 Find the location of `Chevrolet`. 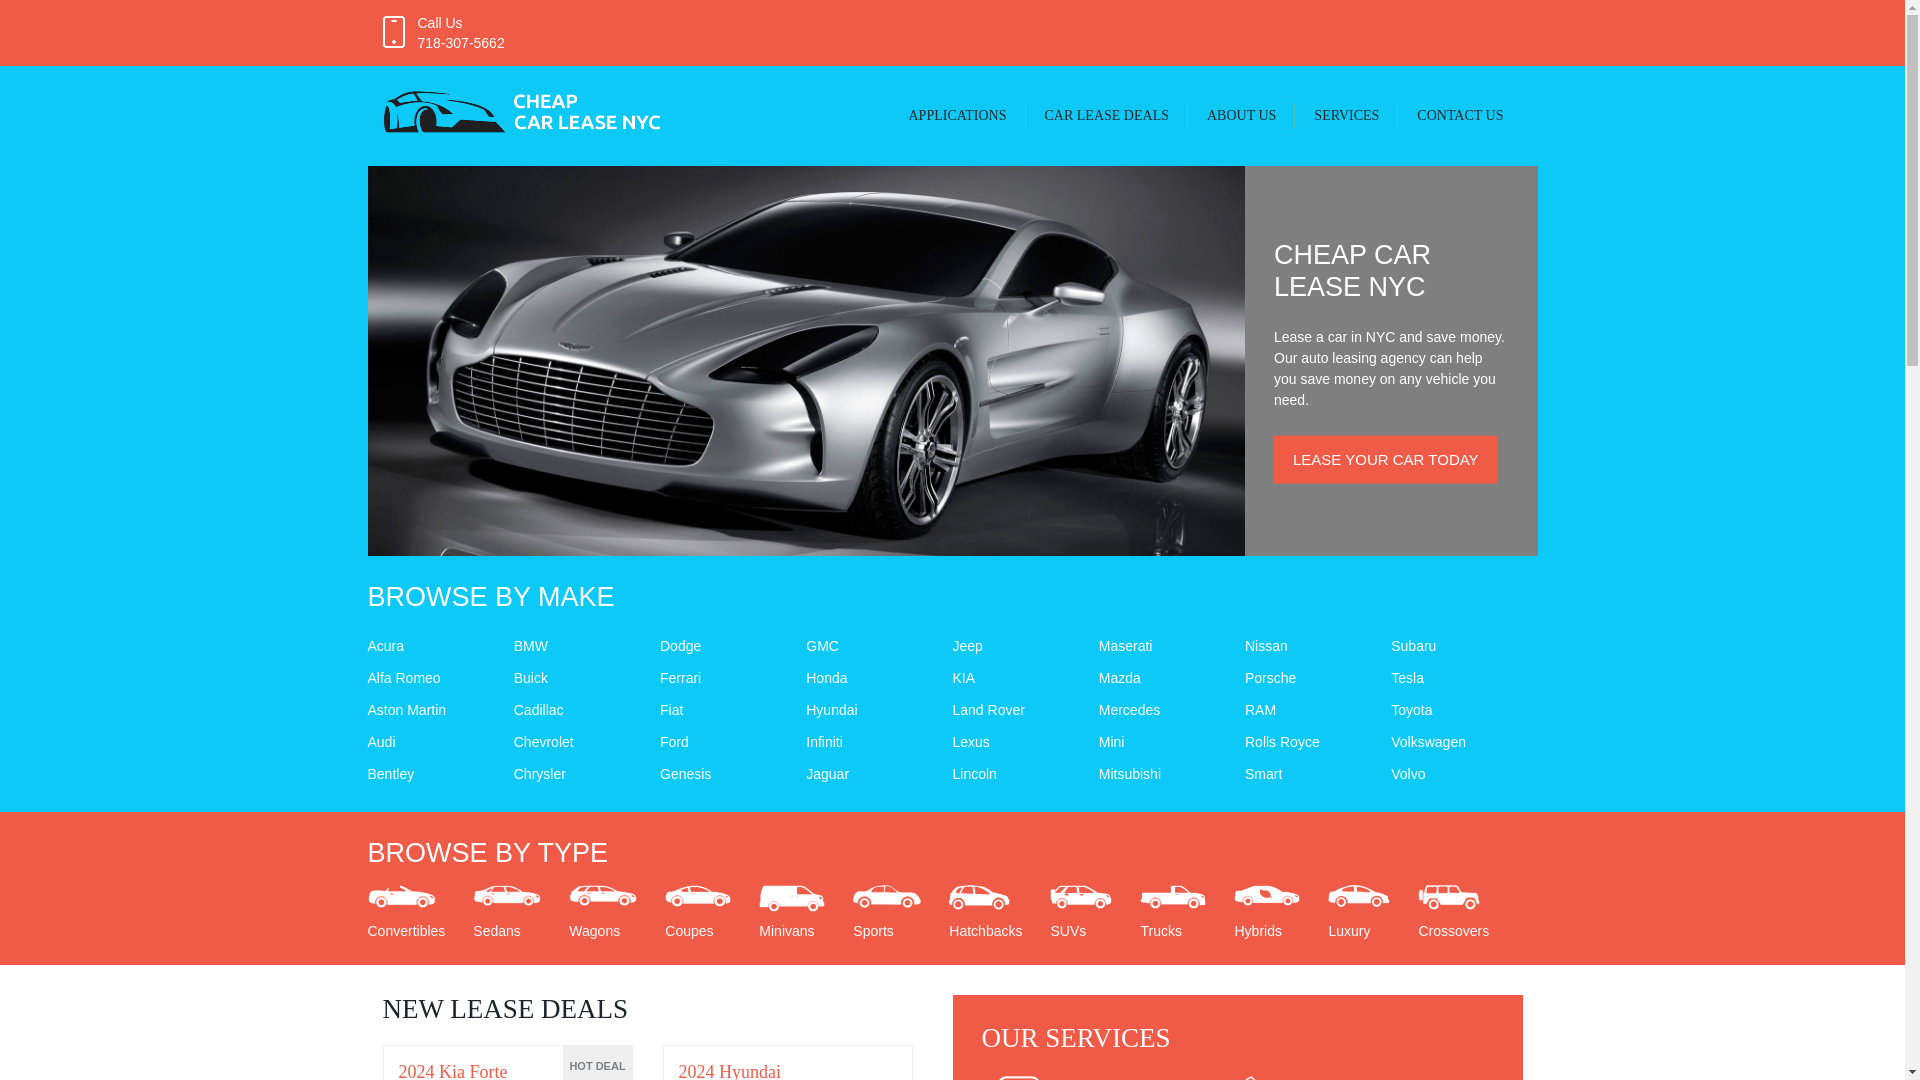

Chevrolet is located at coordinates (544, 742).